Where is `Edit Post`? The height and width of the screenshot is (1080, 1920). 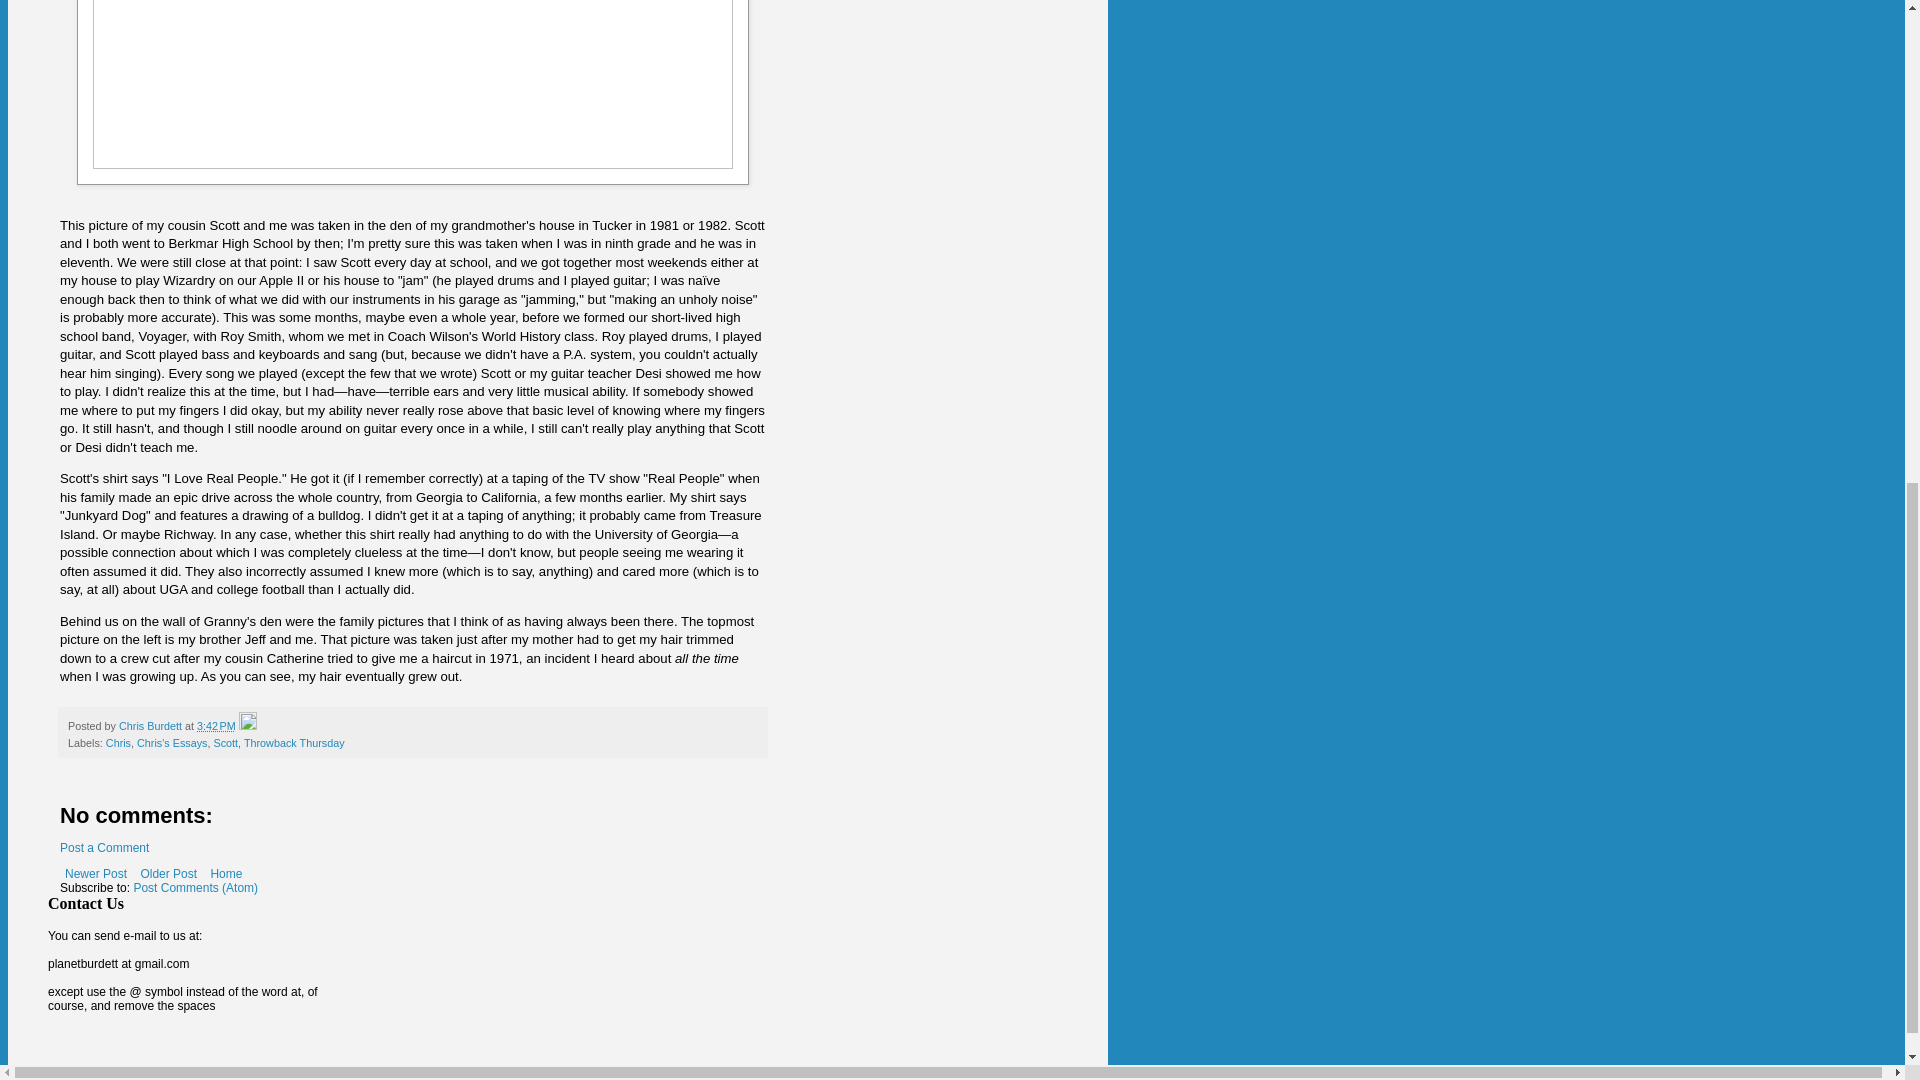 Edit Post is located at coordinates (248, 726).